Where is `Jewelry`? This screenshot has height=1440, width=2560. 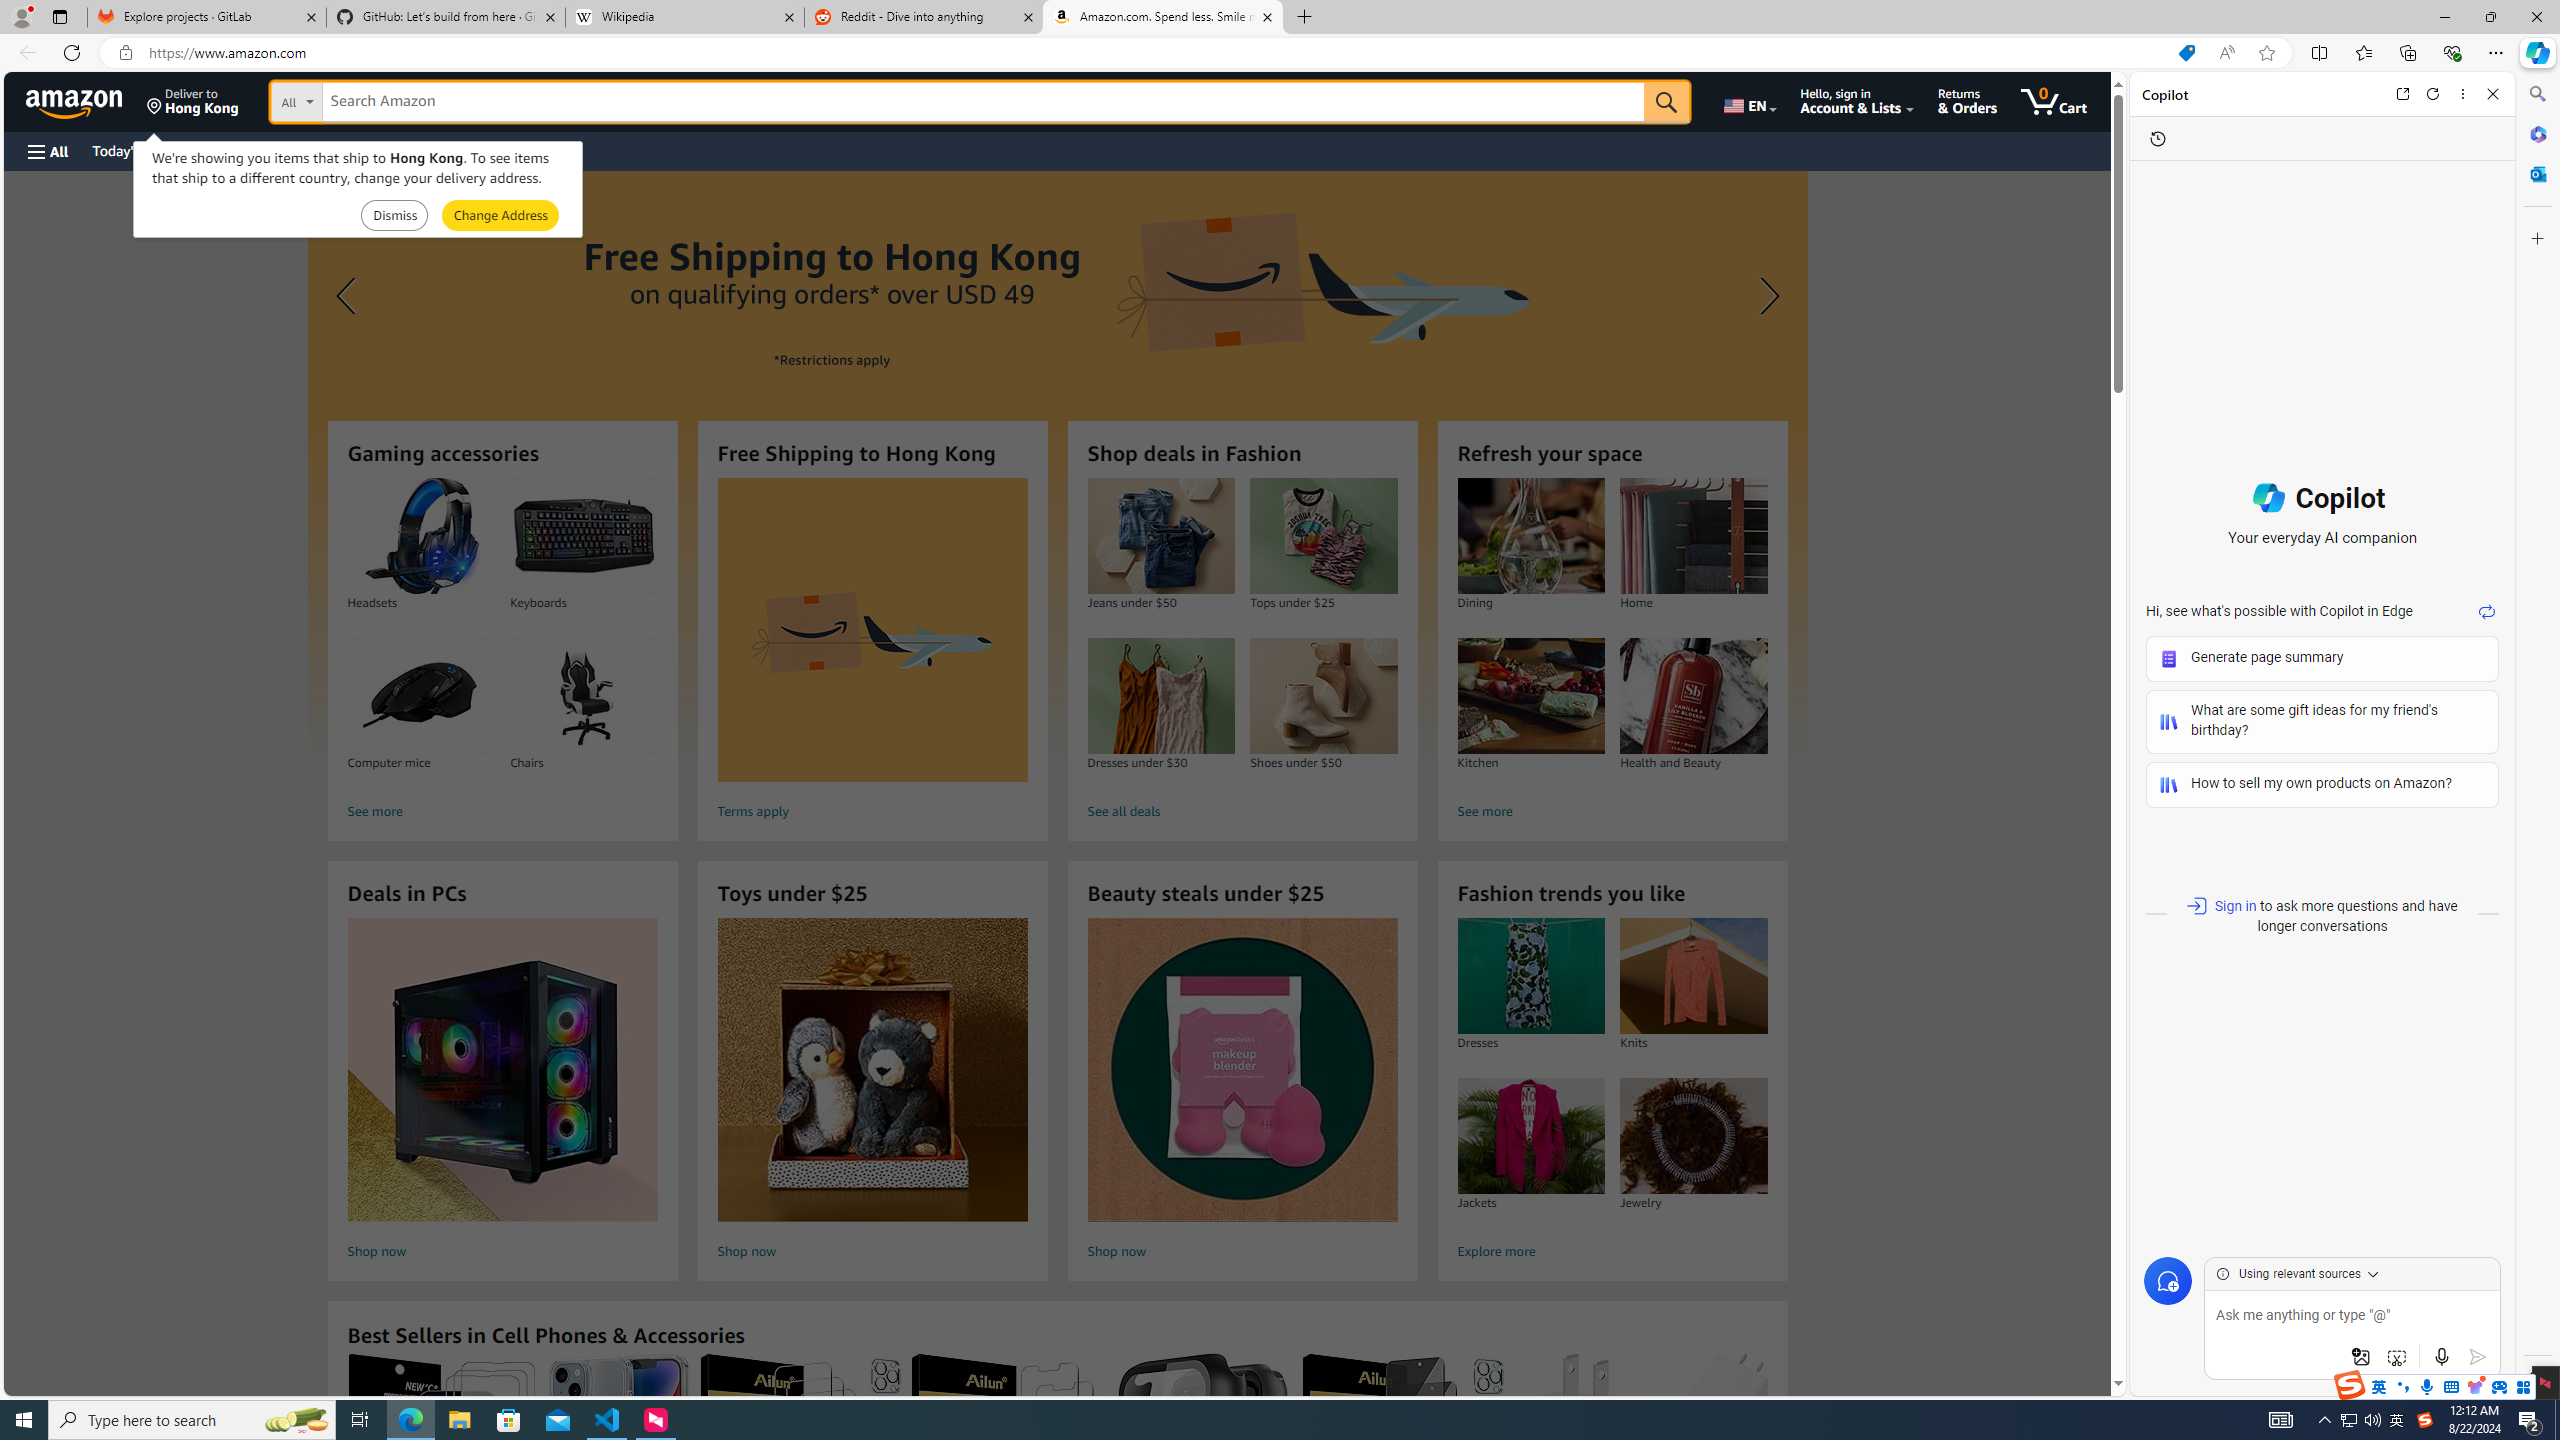
Jewelry is located at coordinates (1693, 1136).